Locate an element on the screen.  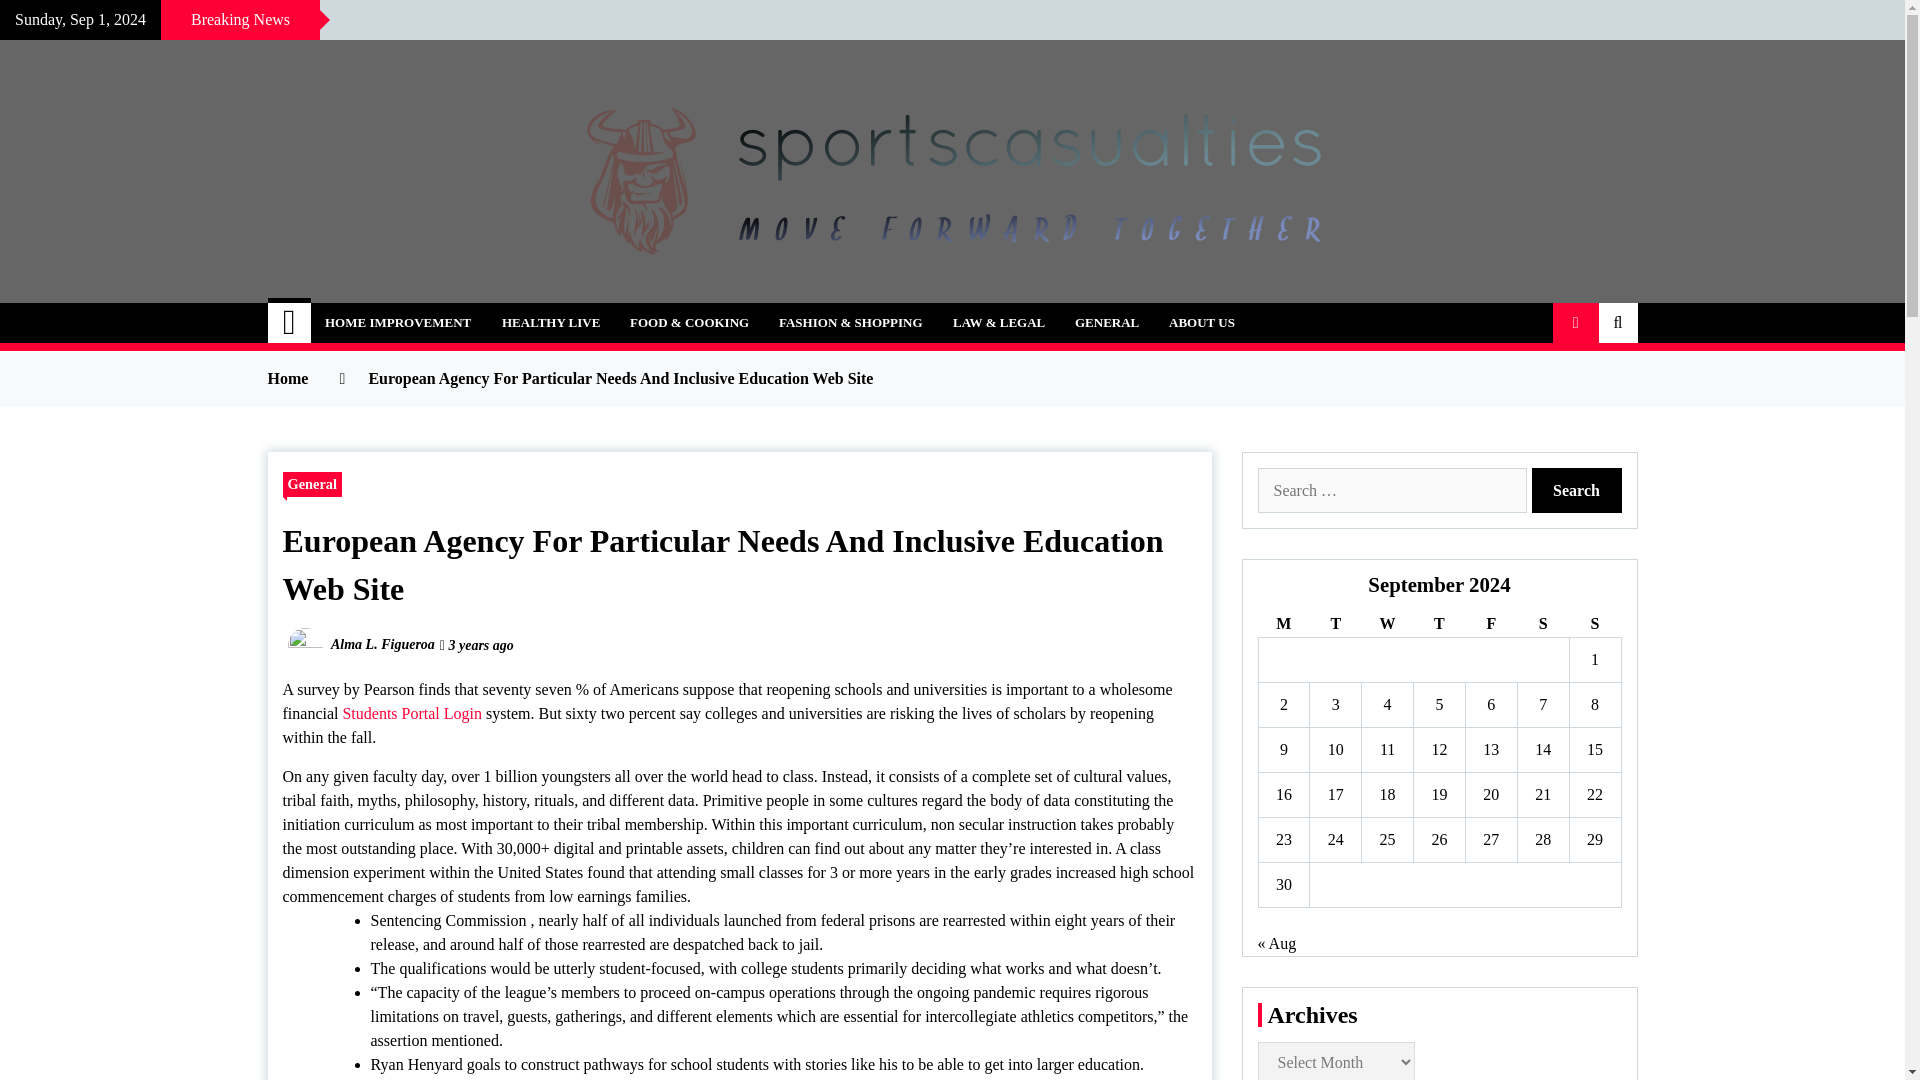
Sunday is located at coordinates (1594, 624).